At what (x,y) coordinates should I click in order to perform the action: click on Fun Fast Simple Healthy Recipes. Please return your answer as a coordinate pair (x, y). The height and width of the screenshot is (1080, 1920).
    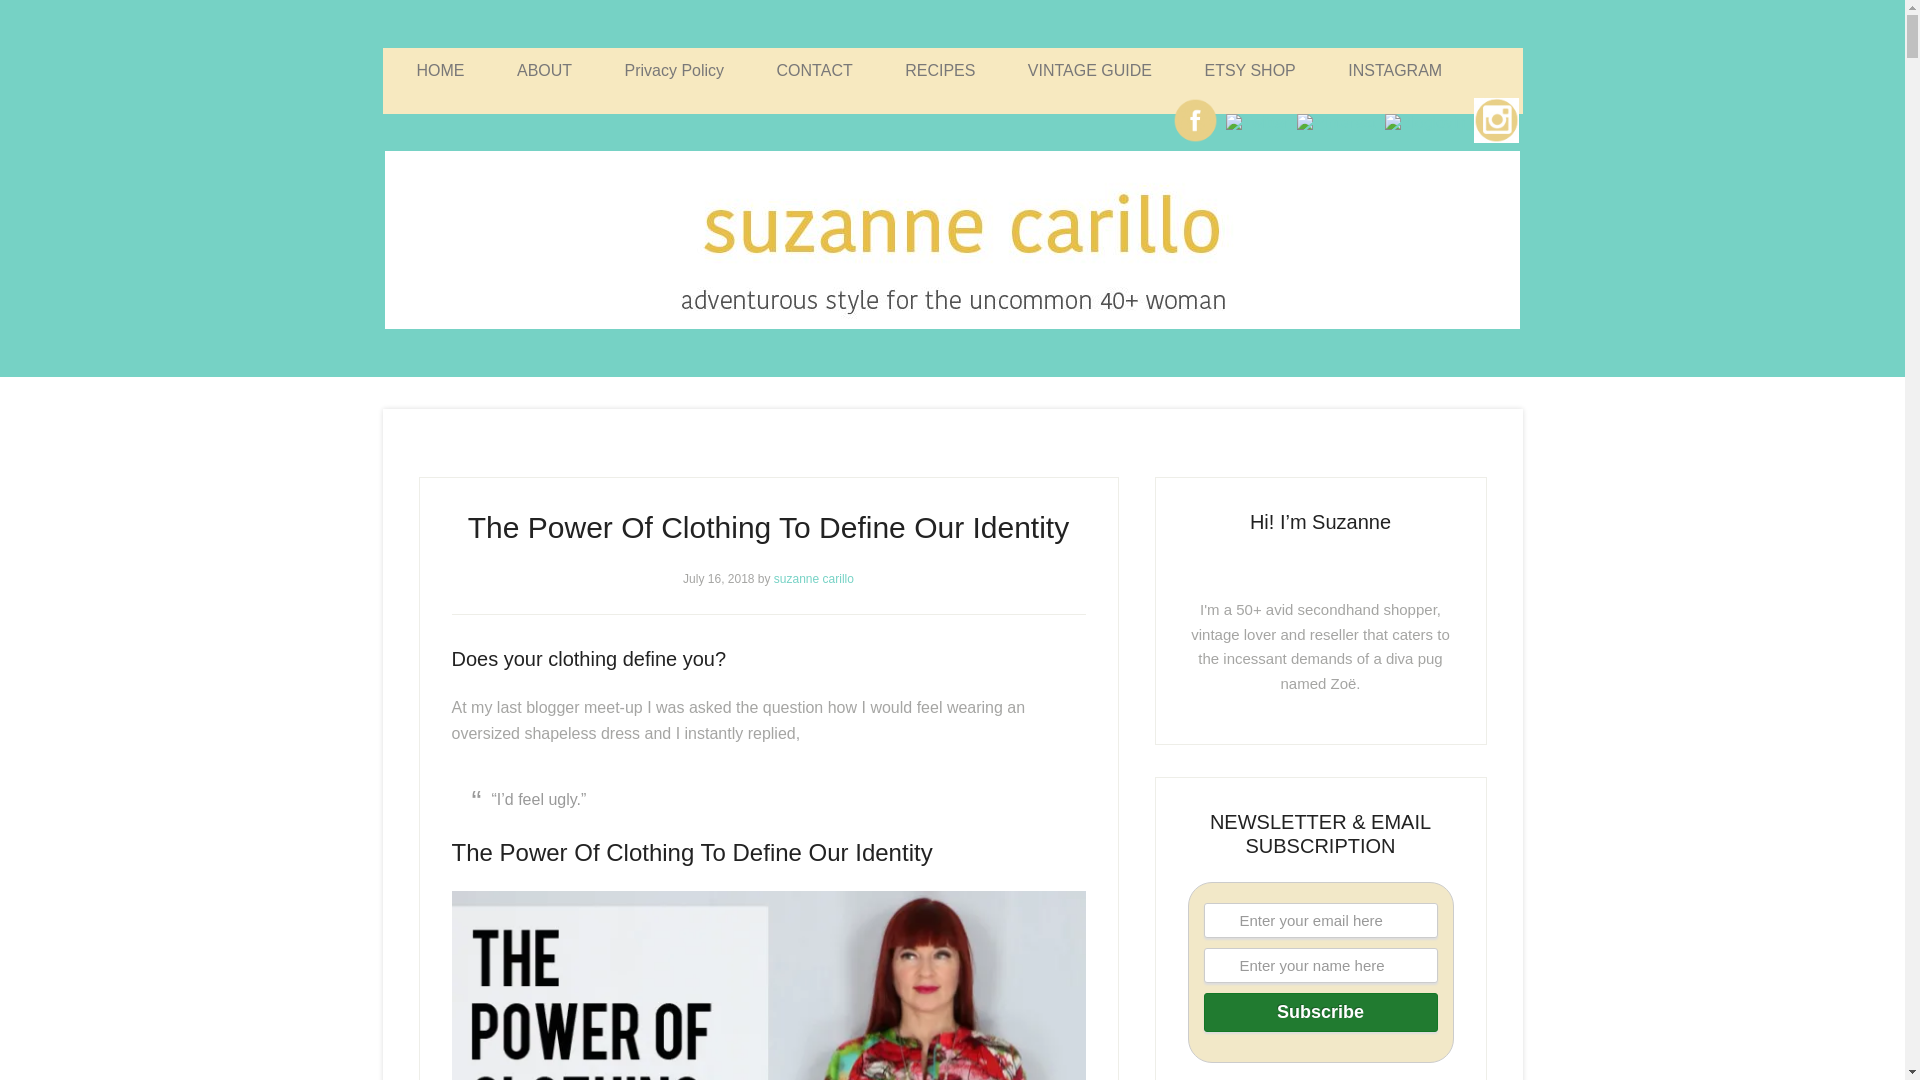
    Looking at the image, I should click on (940, 70).